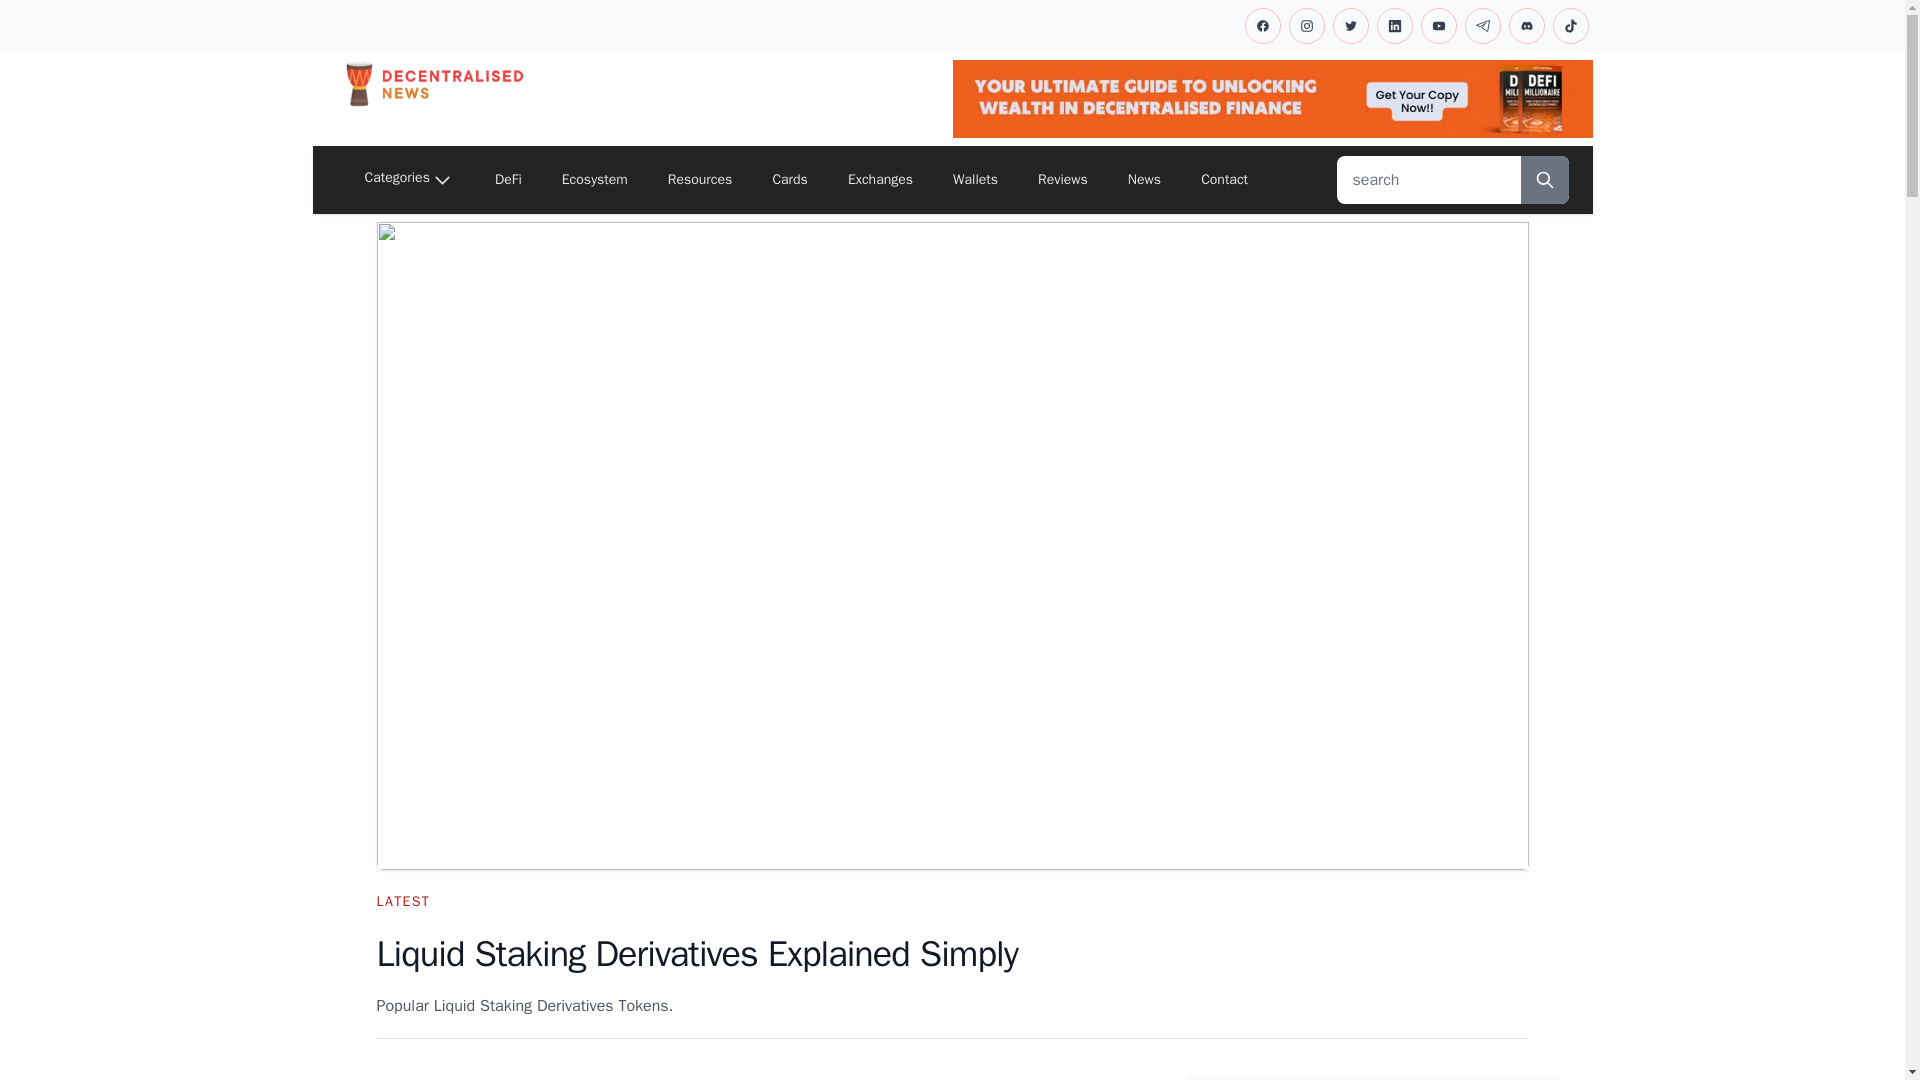 This screenshot has height=1080, width=1920. Describe the element at coordinates (508, 179) in the screenshot. I see `DeFi` at that location.